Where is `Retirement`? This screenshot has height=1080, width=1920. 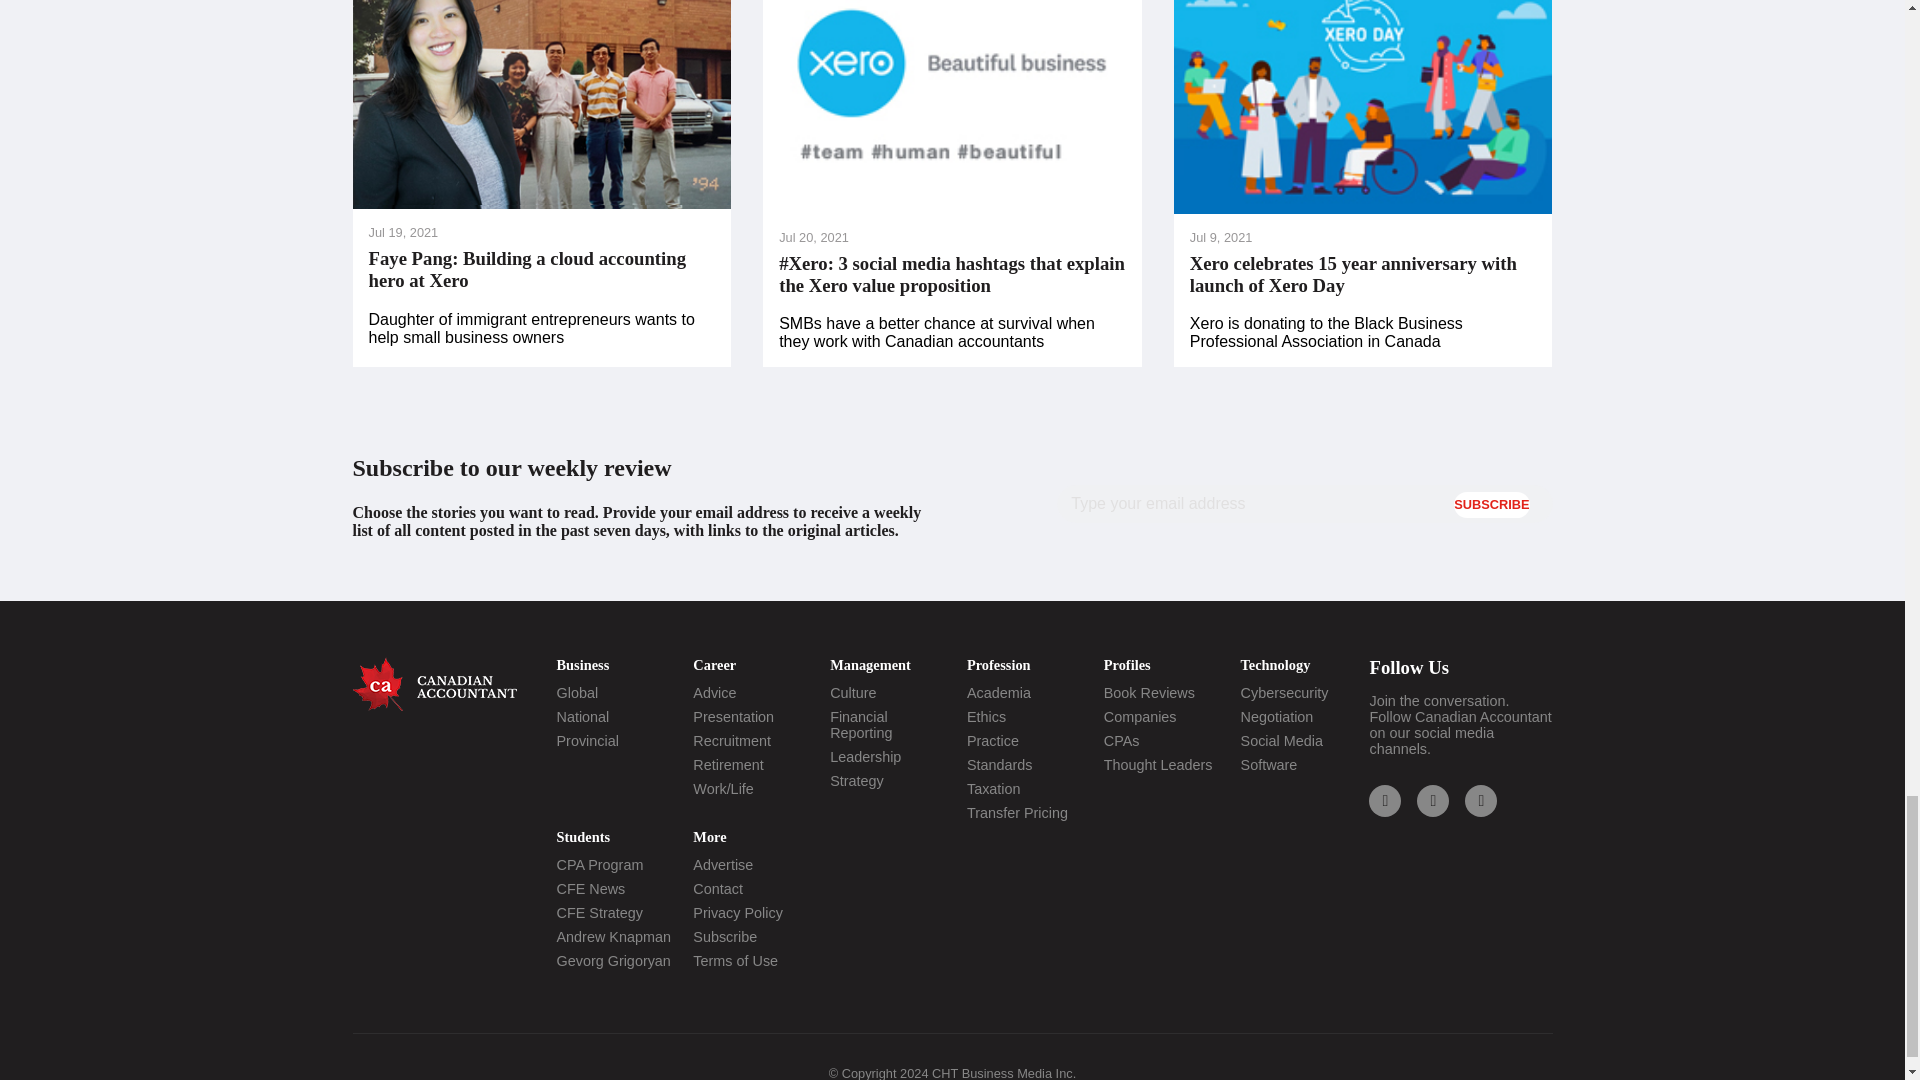
Retirement is located at coordinates (728, 765).